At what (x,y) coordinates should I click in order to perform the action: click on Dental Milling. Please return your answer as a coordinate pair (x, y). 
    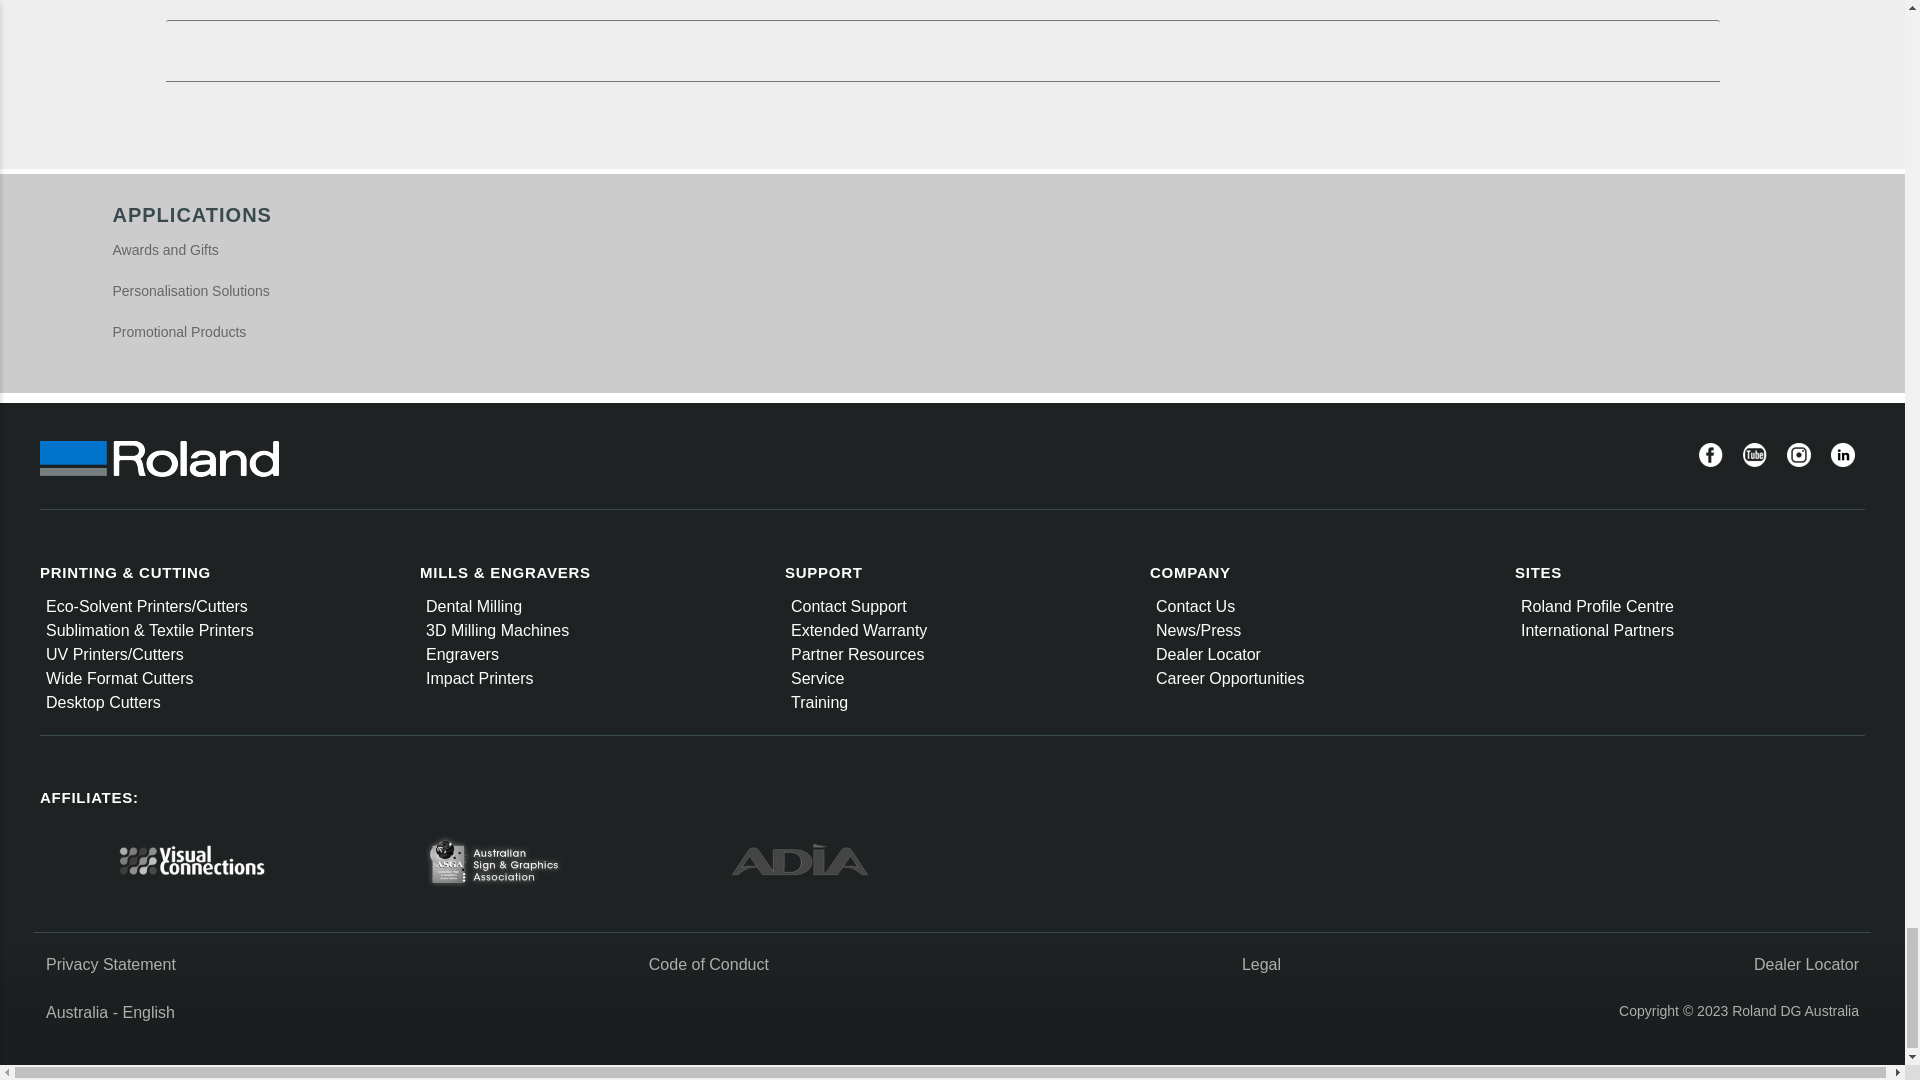
    Looking at the image, I should click on (474, 606).